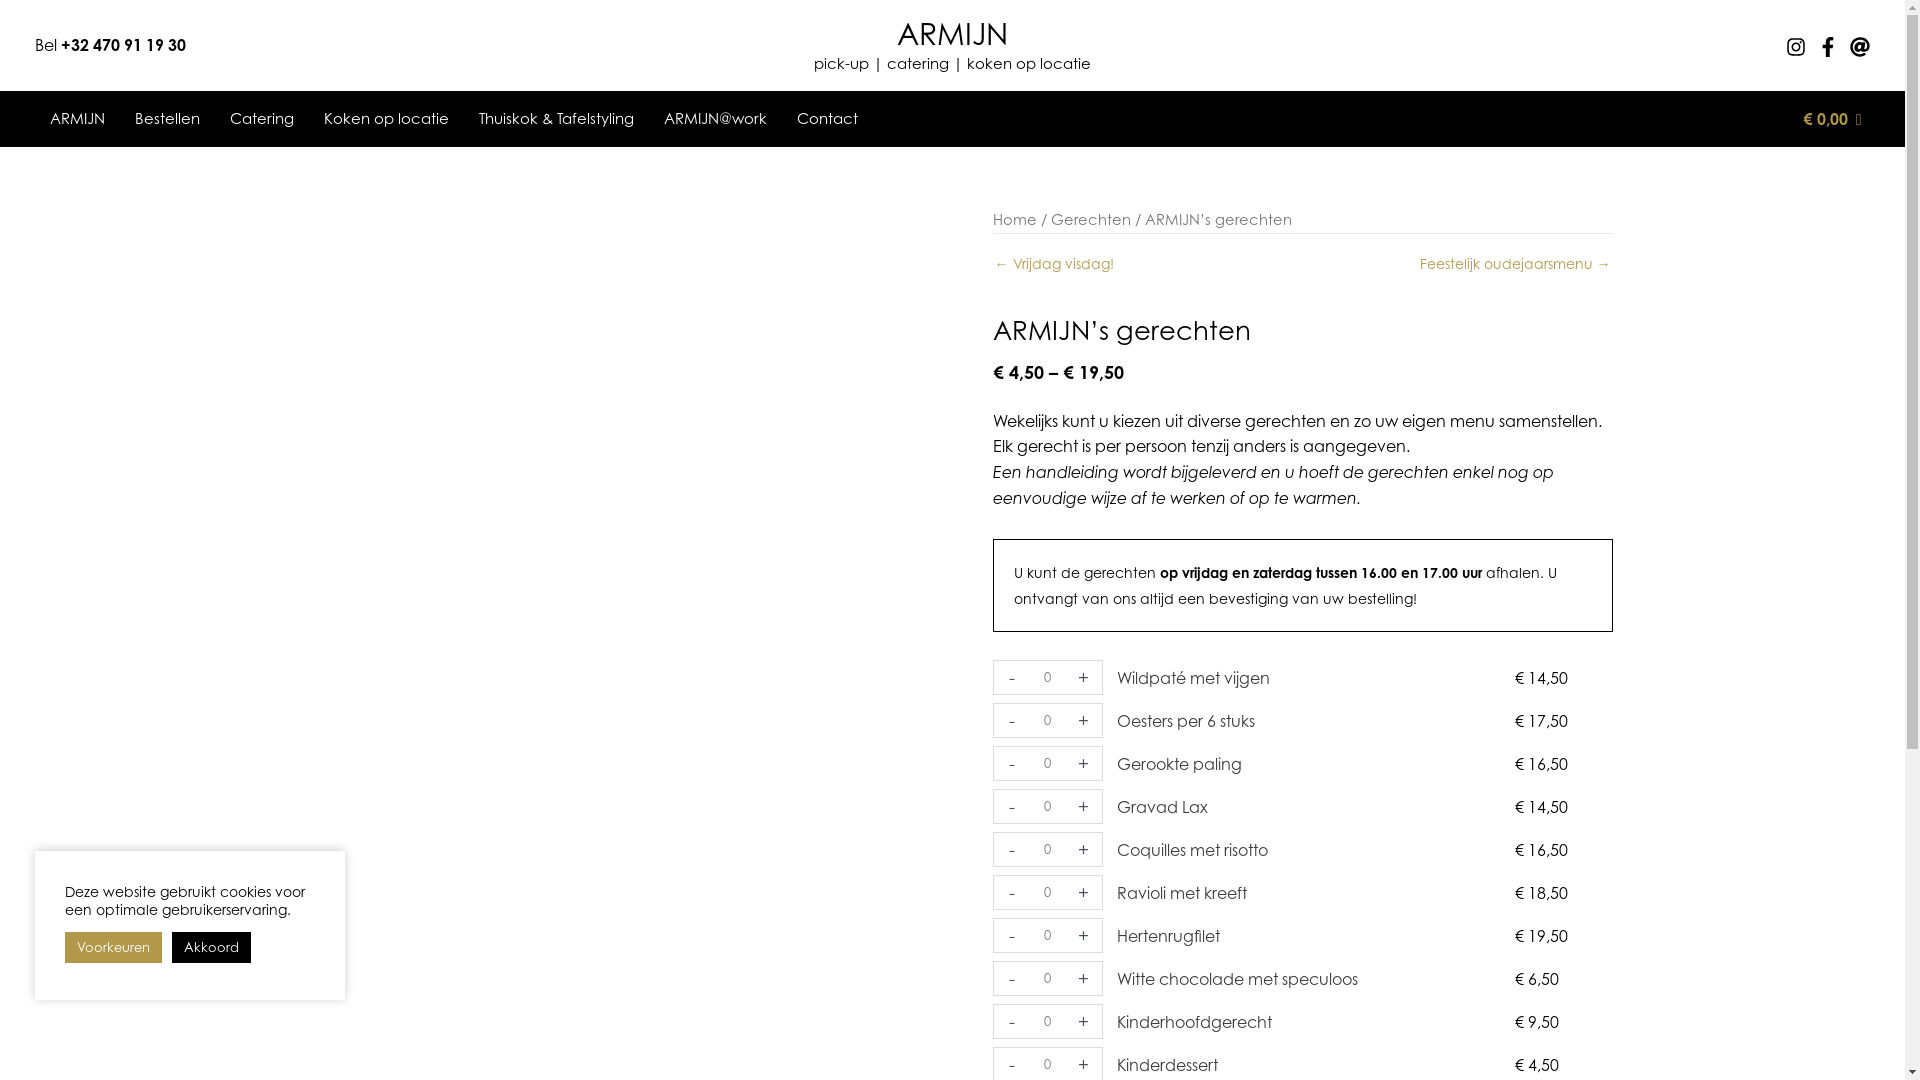 The image size is (1920, 1080). Describe the element at coordinates (262, 119) in the screenshot. I see `Catering` at that location.